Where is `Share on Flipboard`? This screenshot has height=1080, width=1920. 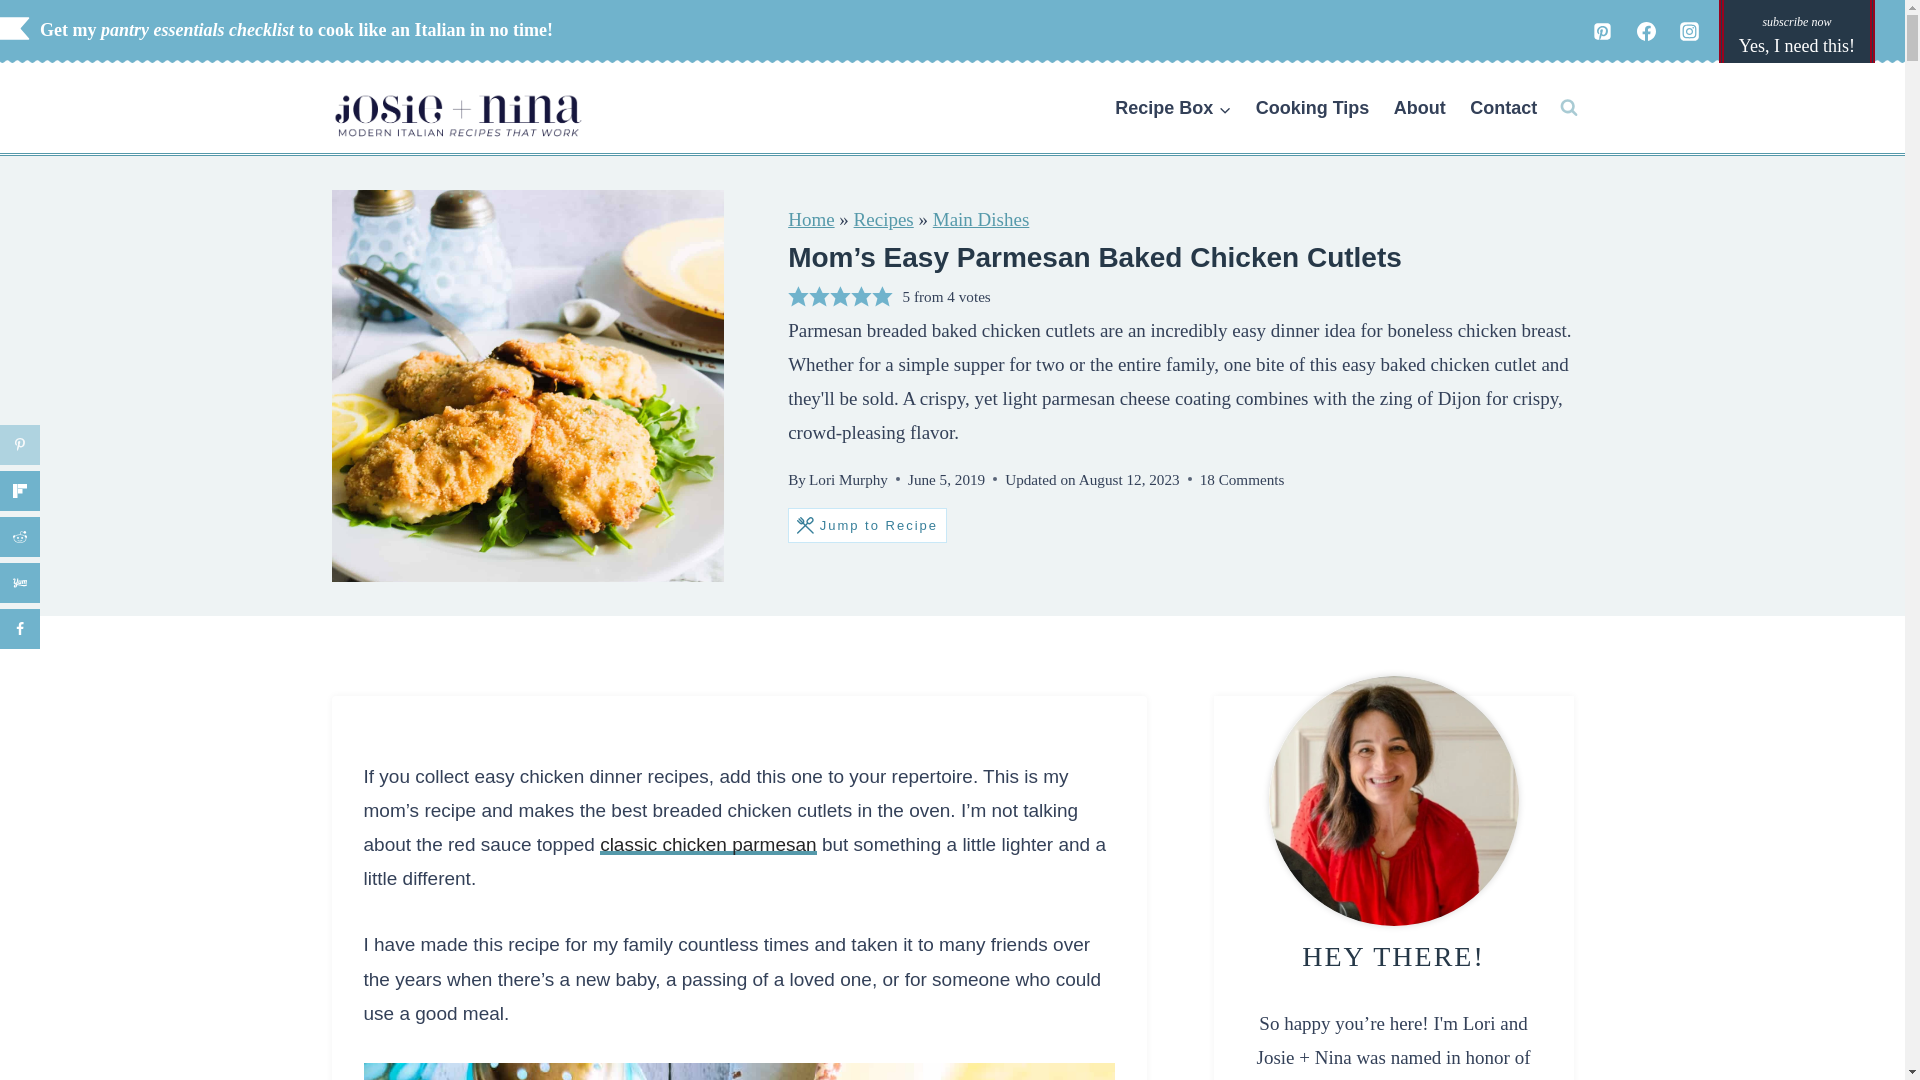
Share on Flipboard is located at coordinates (20, 490).